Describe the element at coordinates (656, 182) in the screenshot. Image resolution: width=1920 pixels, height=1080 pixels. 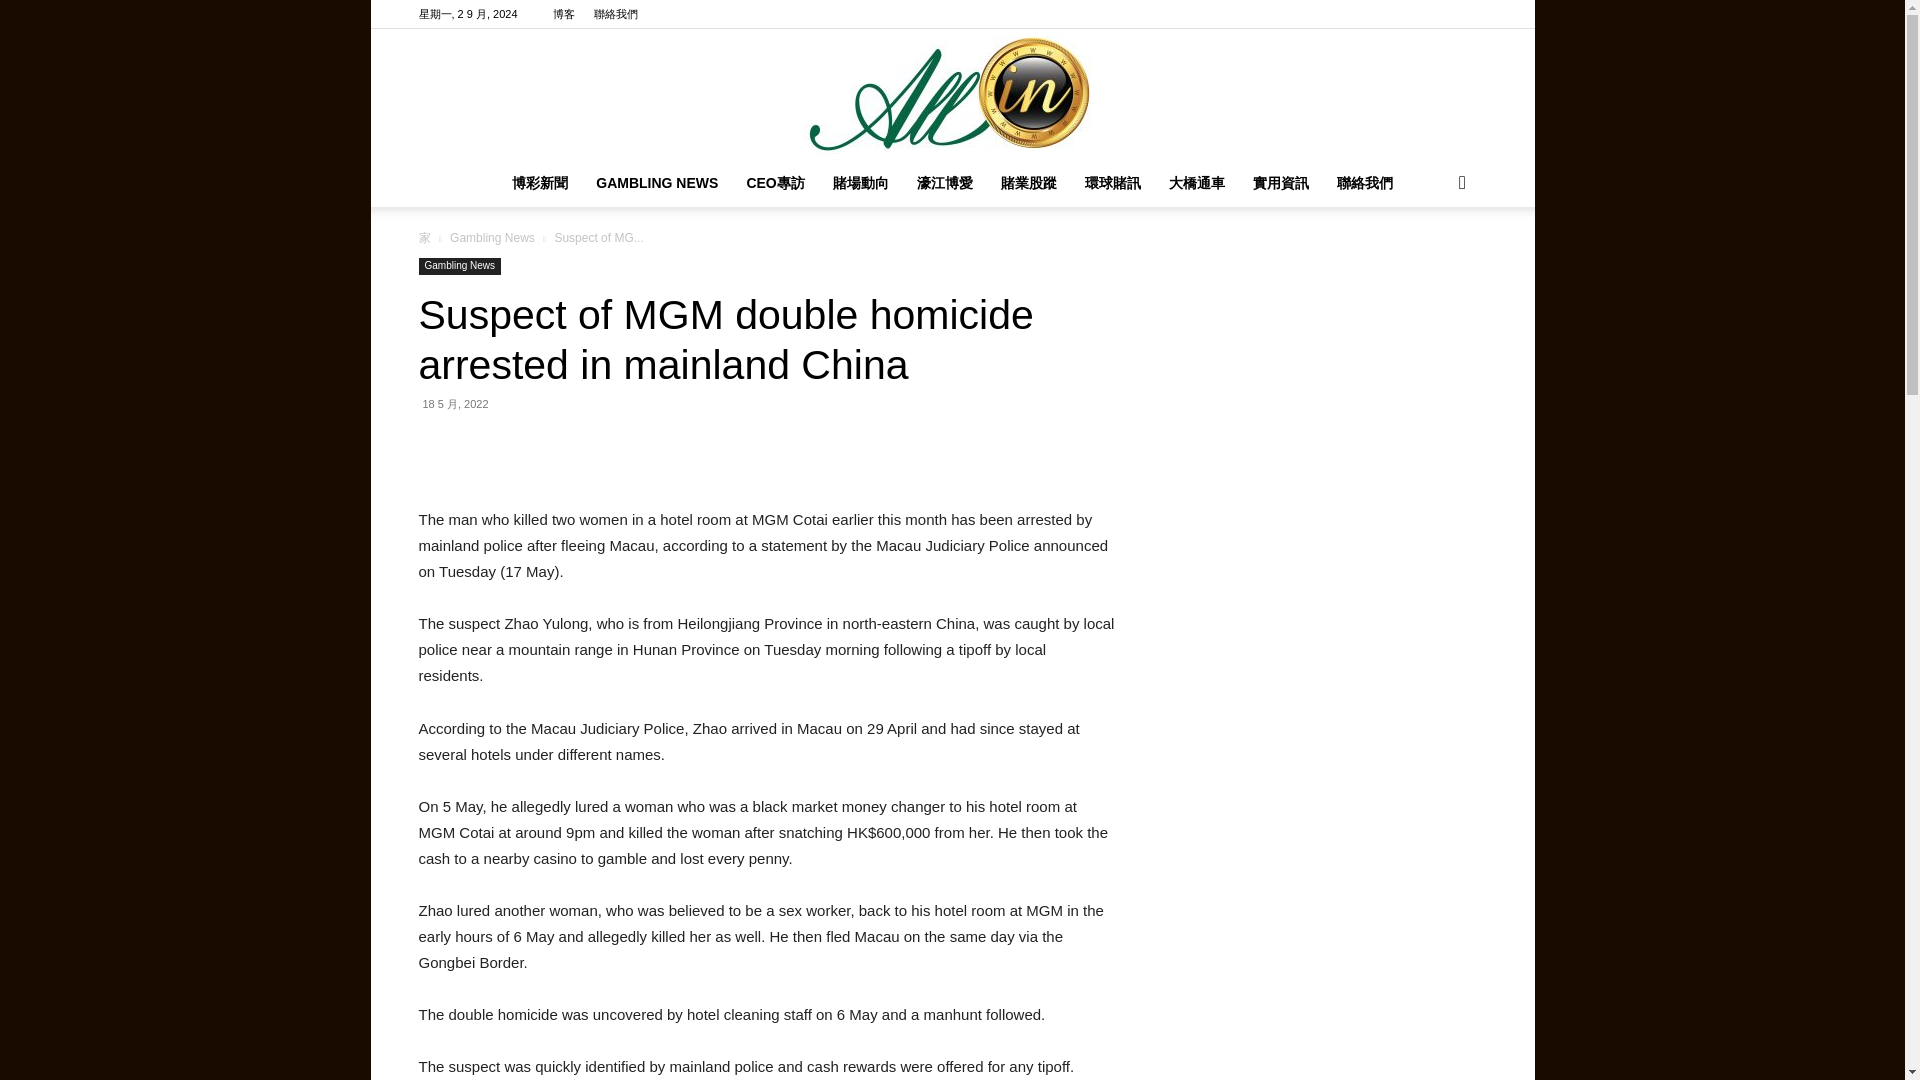
I see `GAMBLING NEWS` at that location.